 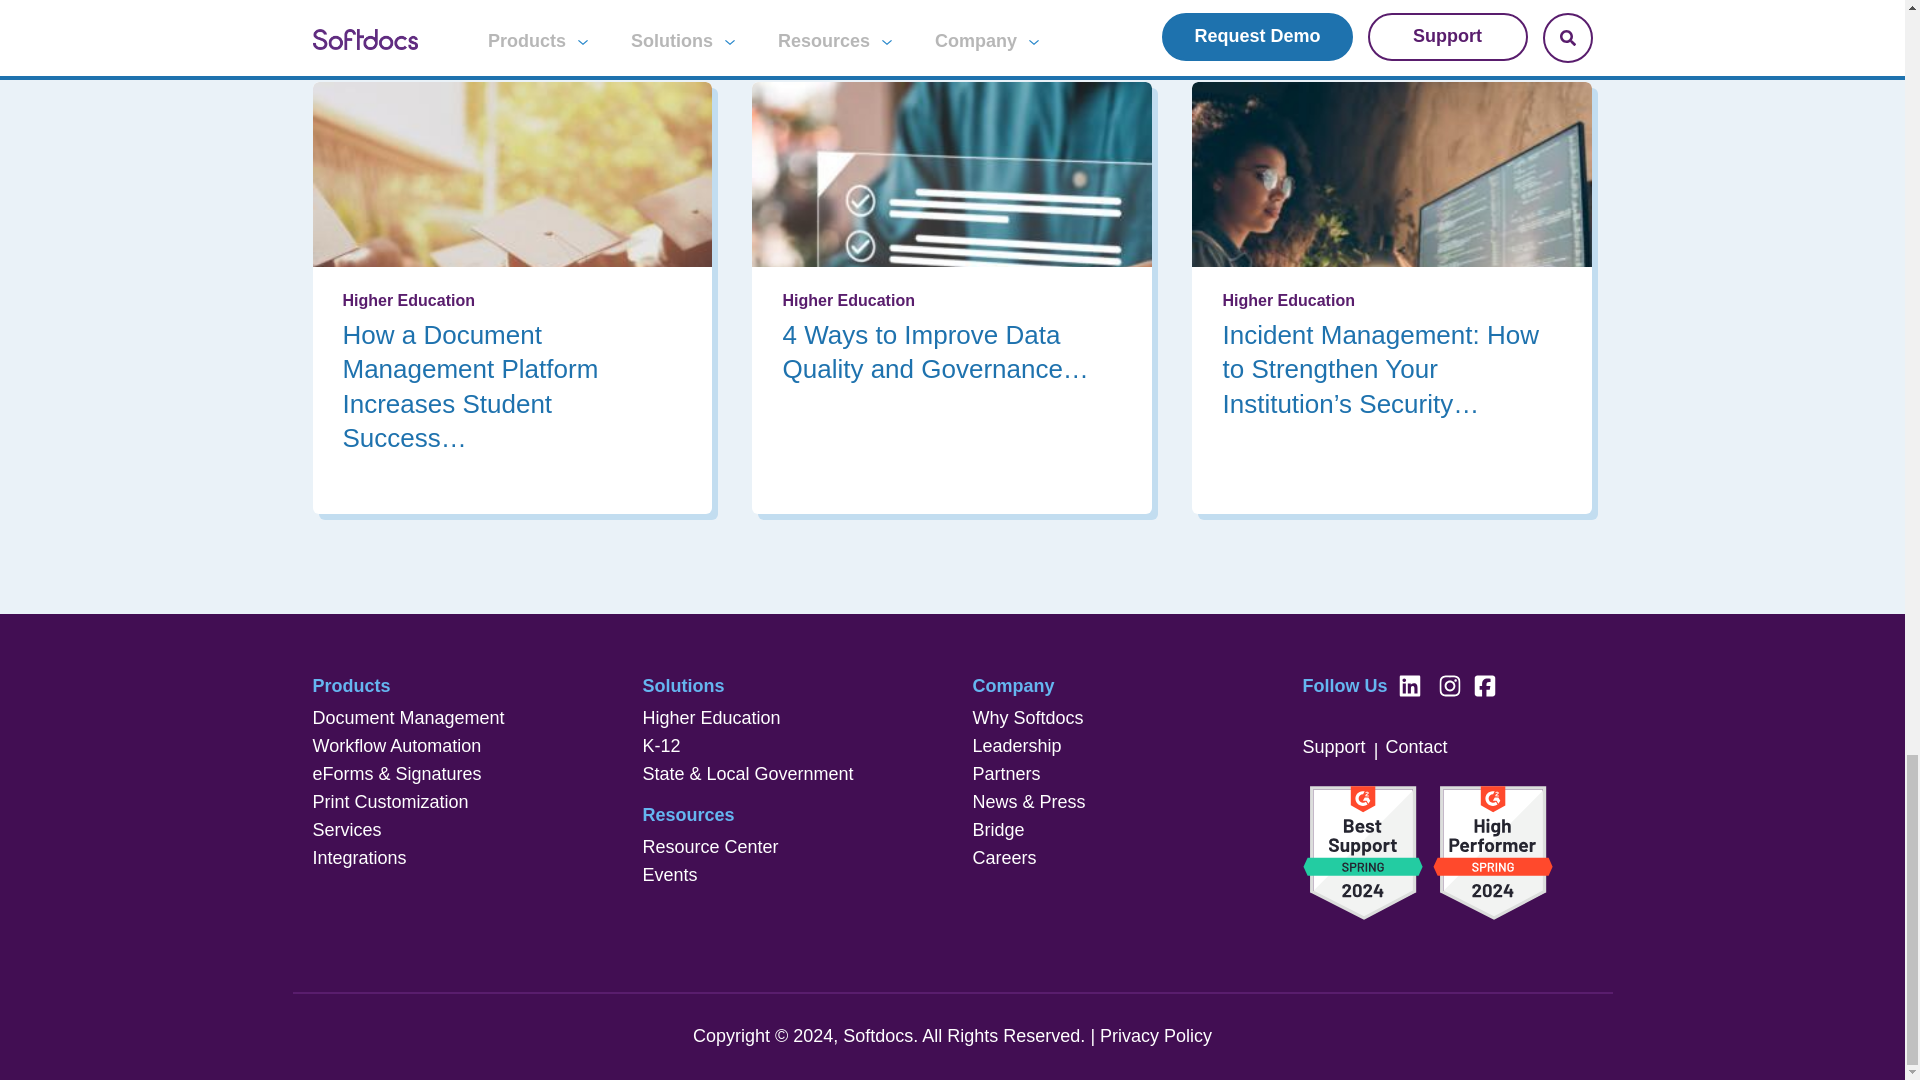 What do you see at coordinates (1486, 688) in the screenshot?
I see `Facebook` at bounding box center [1486, 688].